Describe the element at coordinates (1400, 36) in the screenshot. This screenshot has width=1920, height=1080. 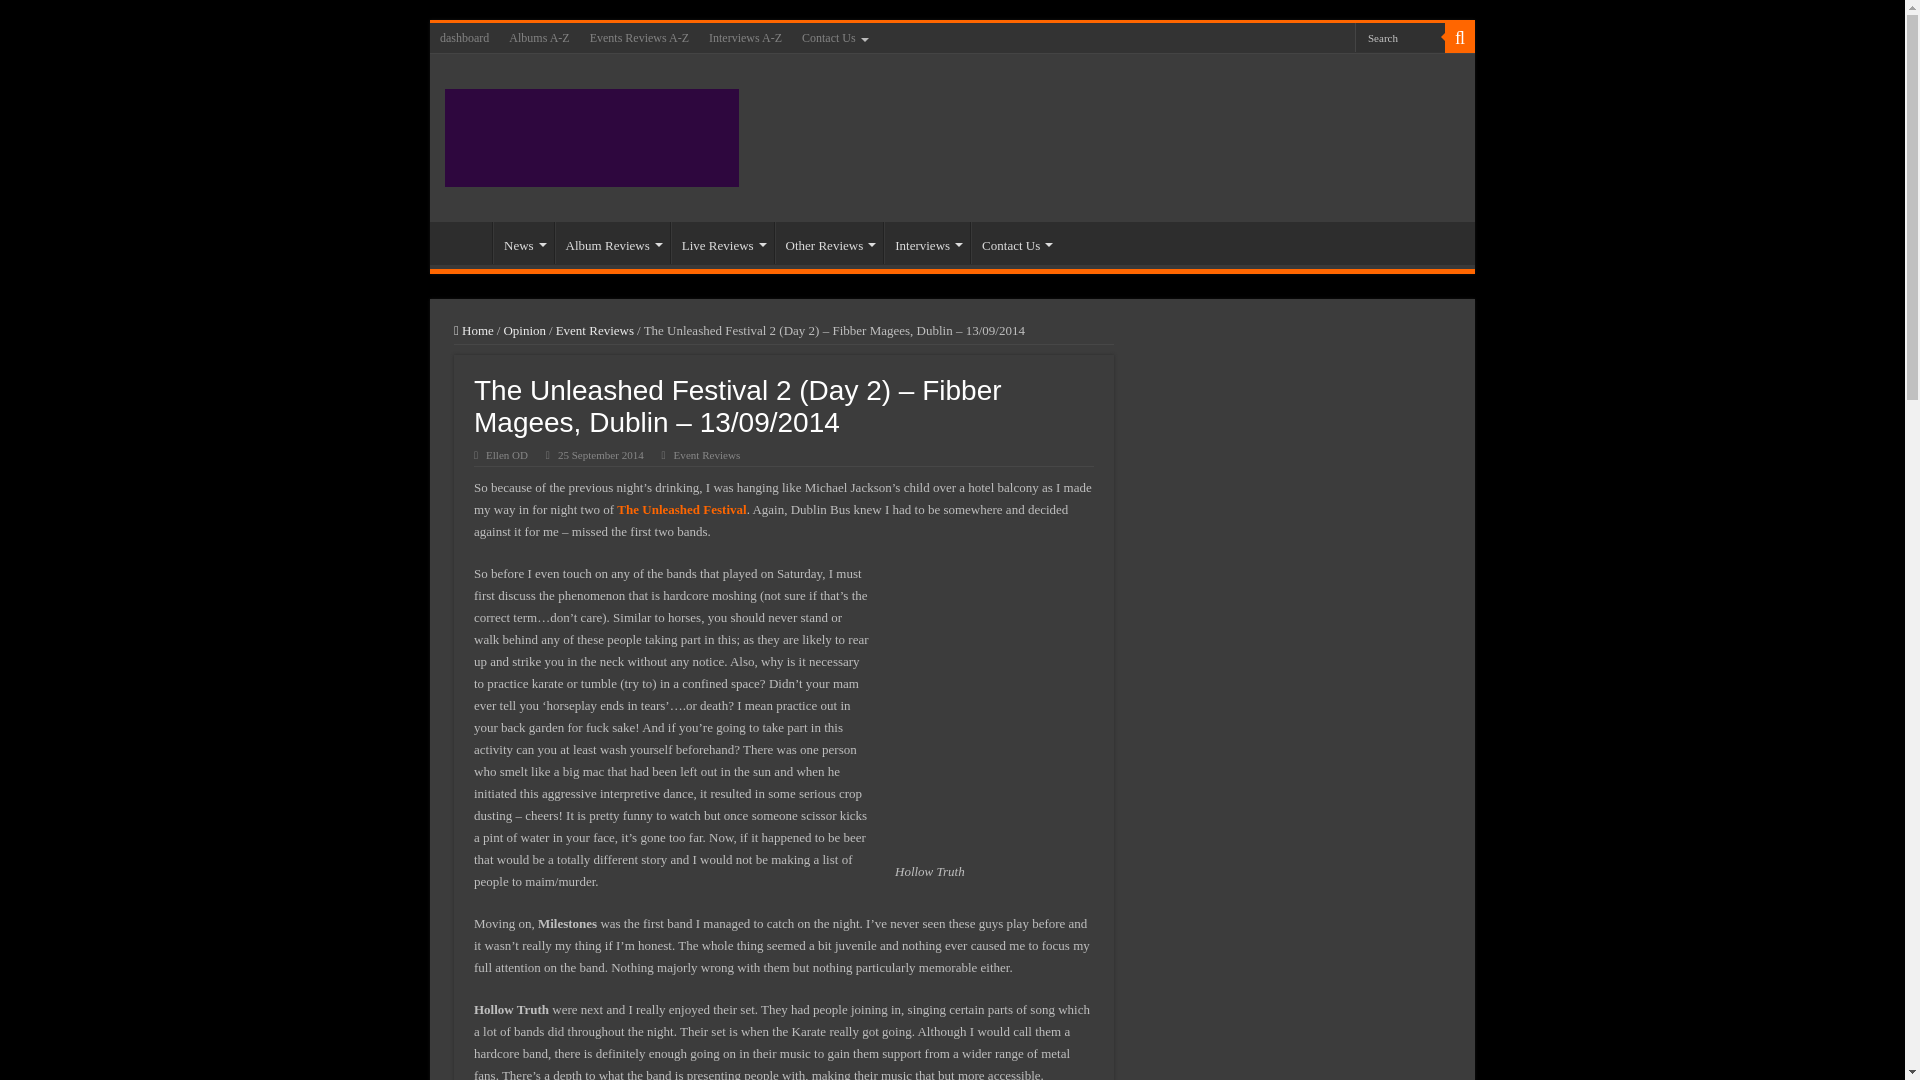
I see `Search` at that location.